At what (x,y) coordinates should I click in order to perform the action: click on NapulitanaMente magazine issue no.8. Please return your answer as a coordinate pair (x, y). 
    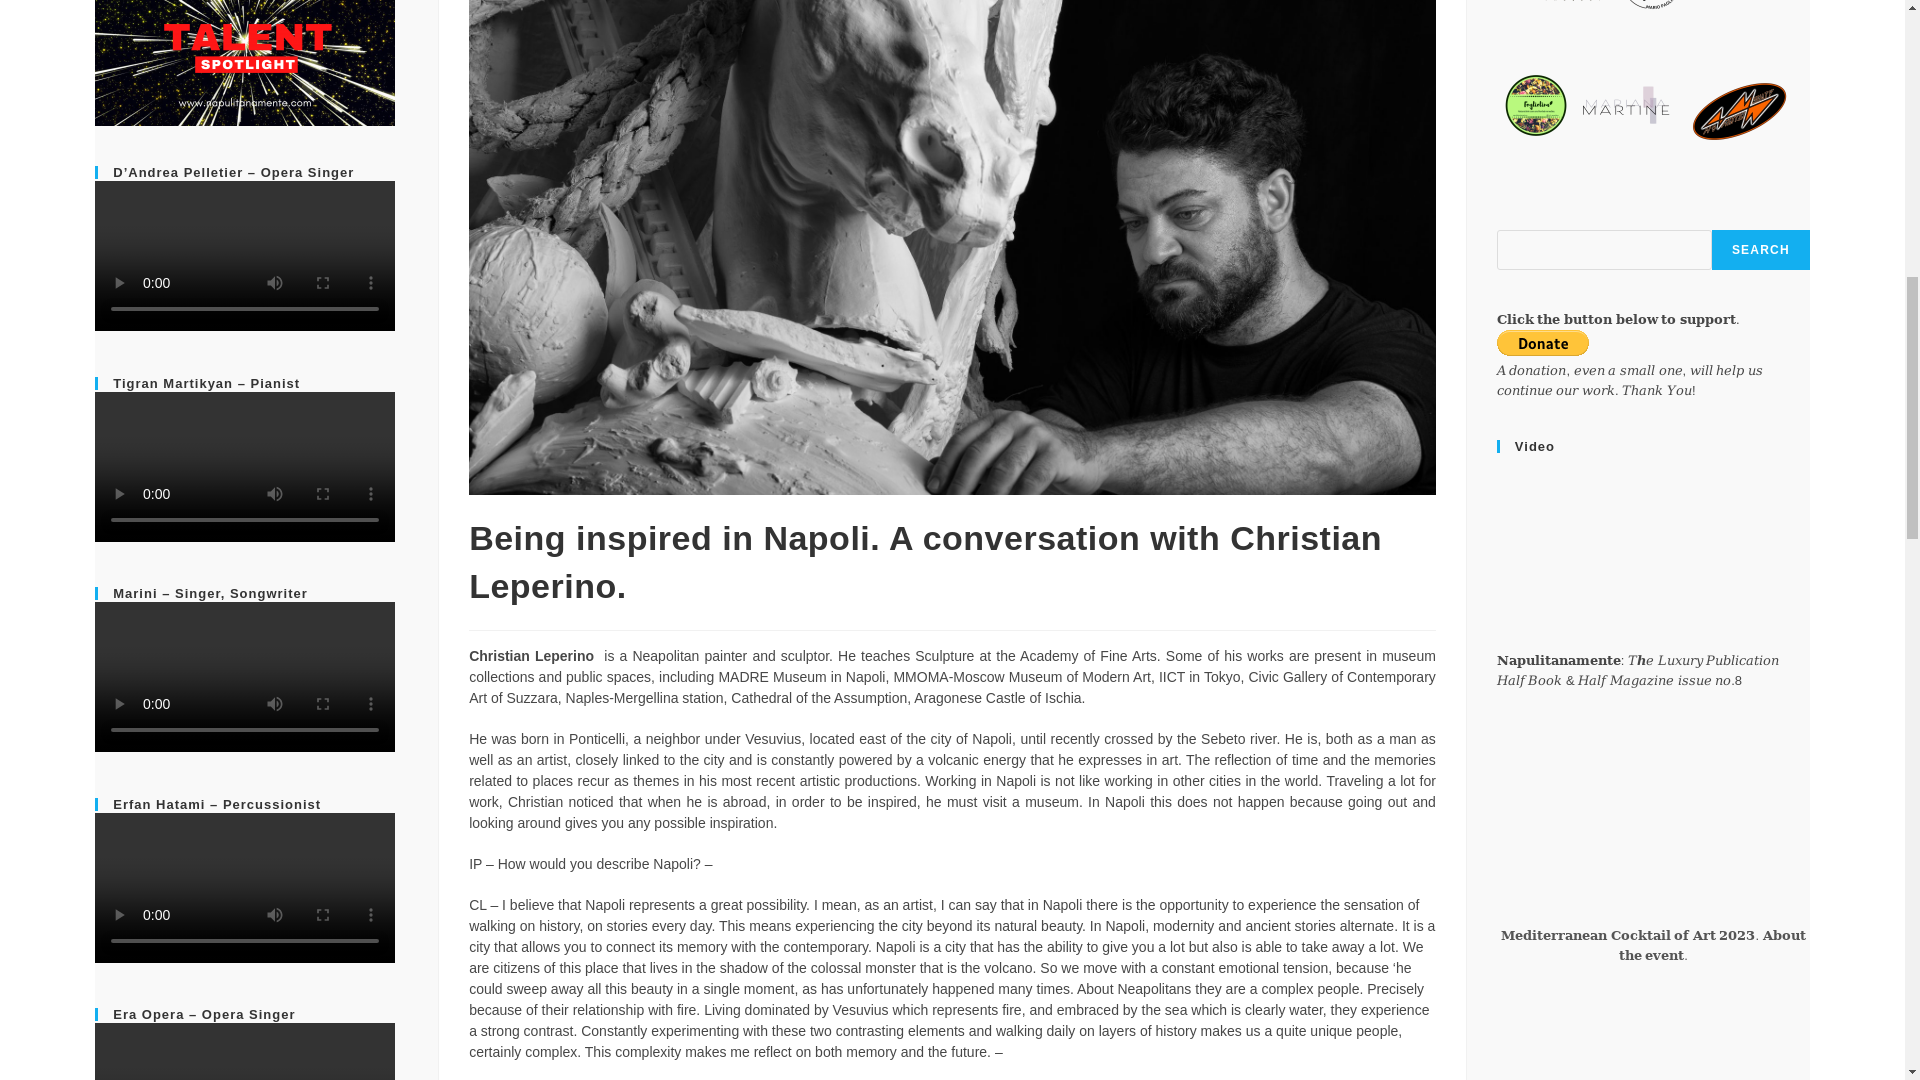
    Looking at the image, I should click on (1654, 542).